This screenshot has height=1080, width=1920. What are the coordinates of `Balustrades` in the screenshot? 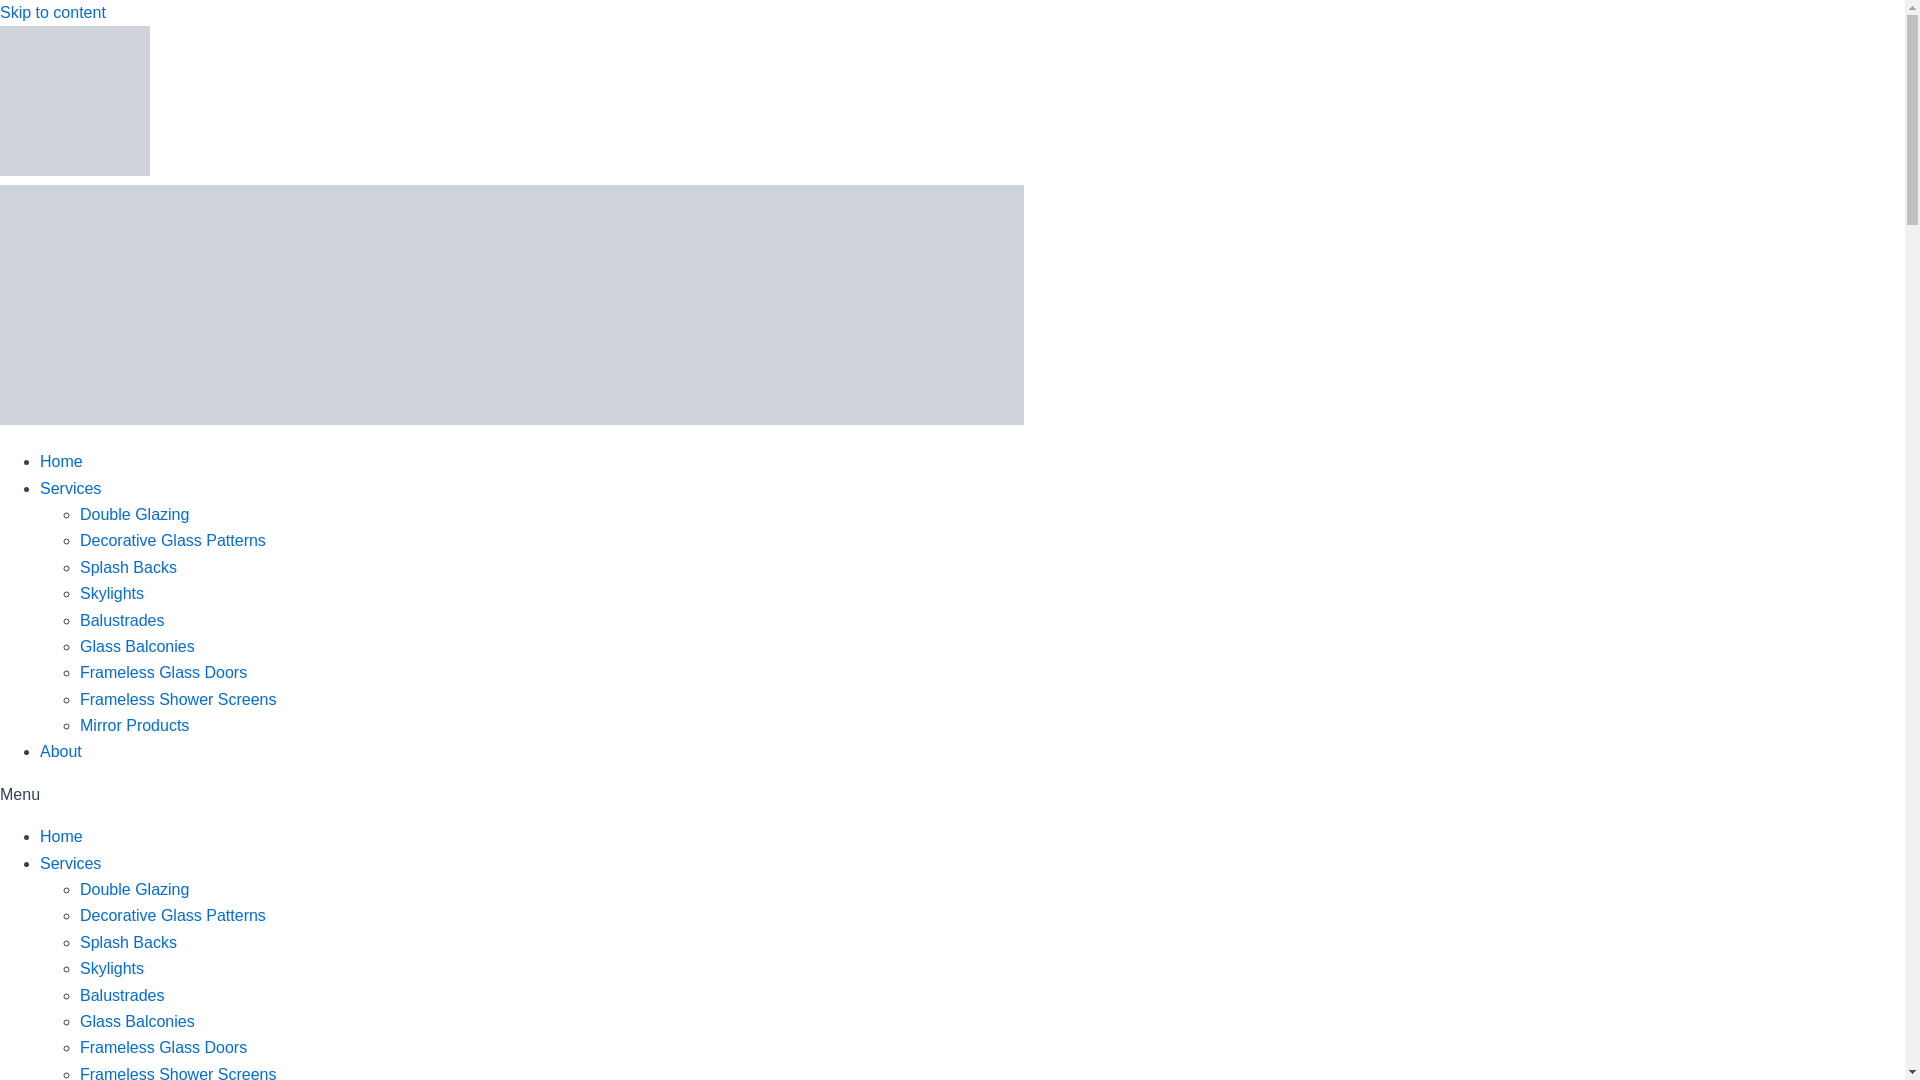 It's located at (122, 620).